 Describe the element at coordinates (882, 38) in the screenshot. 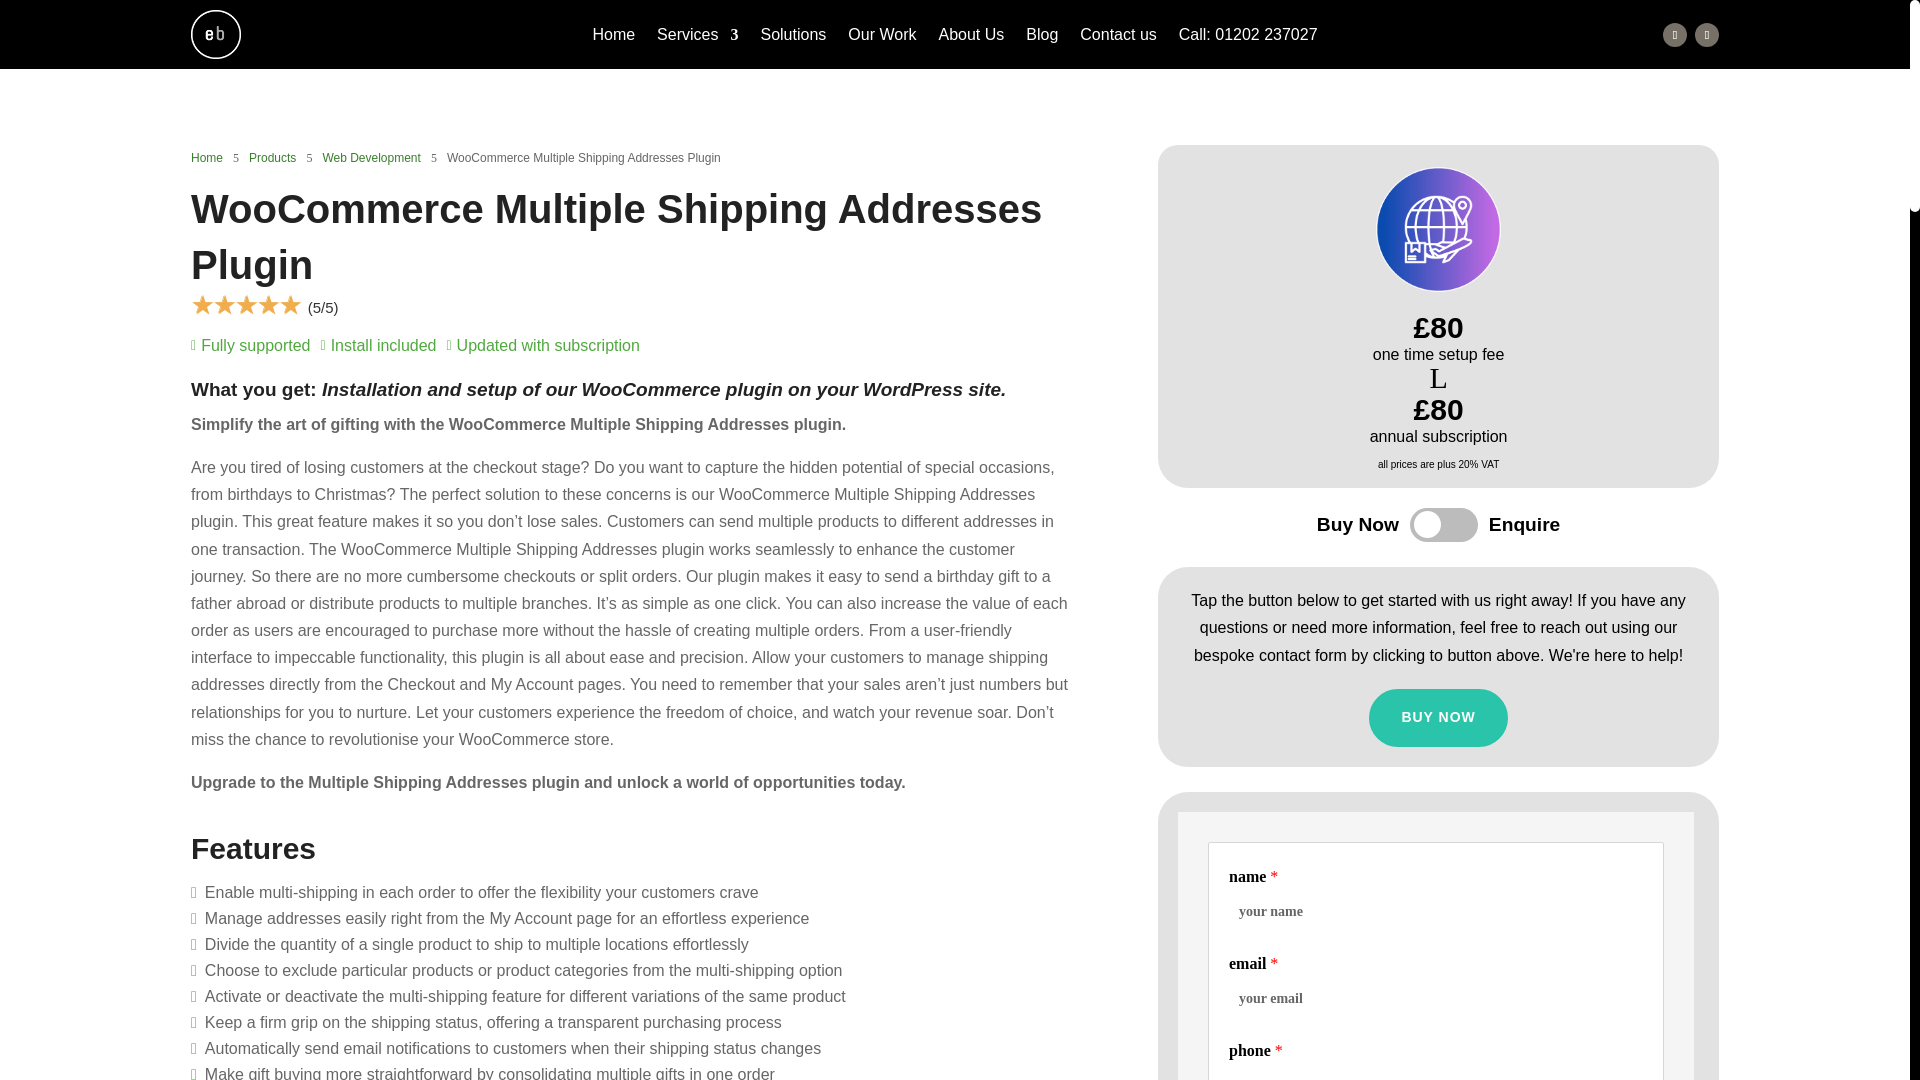

I see `Our Work` at that location.